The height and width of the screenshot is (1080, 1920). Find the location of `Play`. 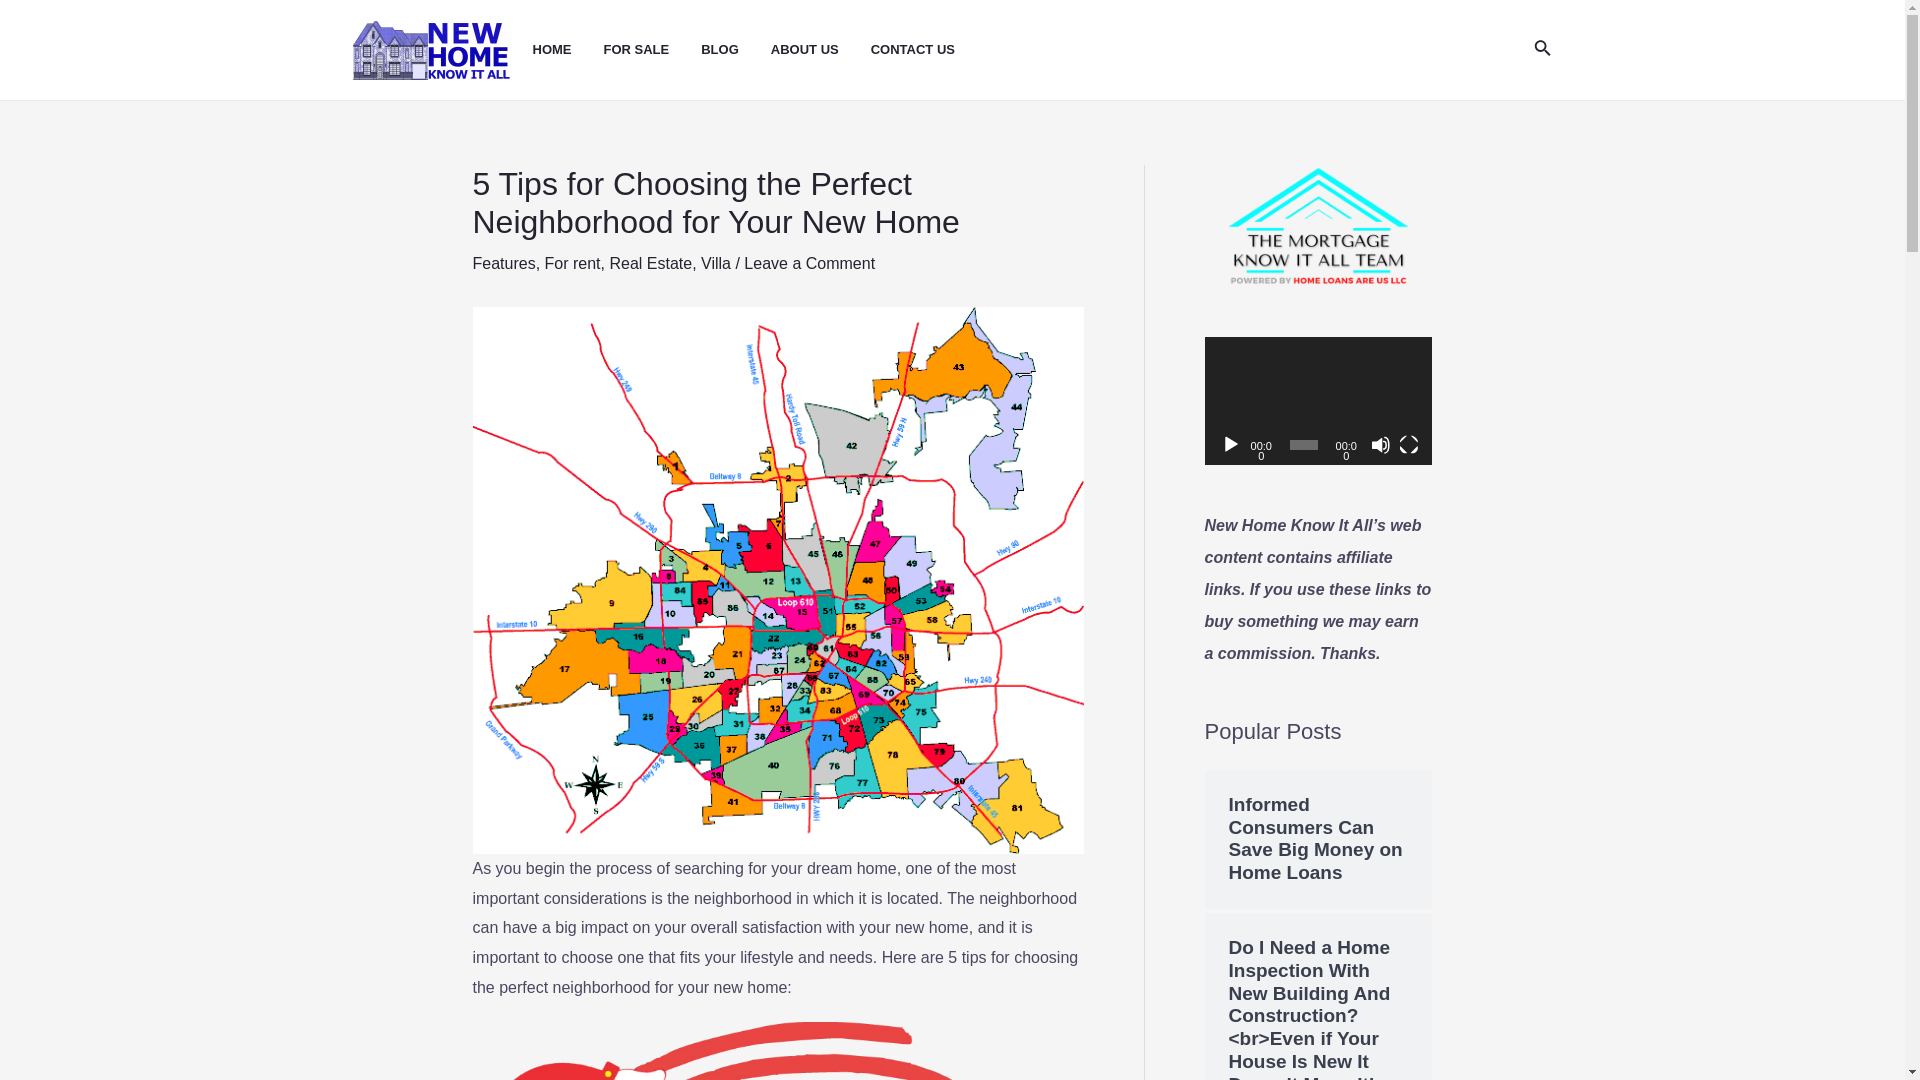

Play is located at coordinates (1230, 444).